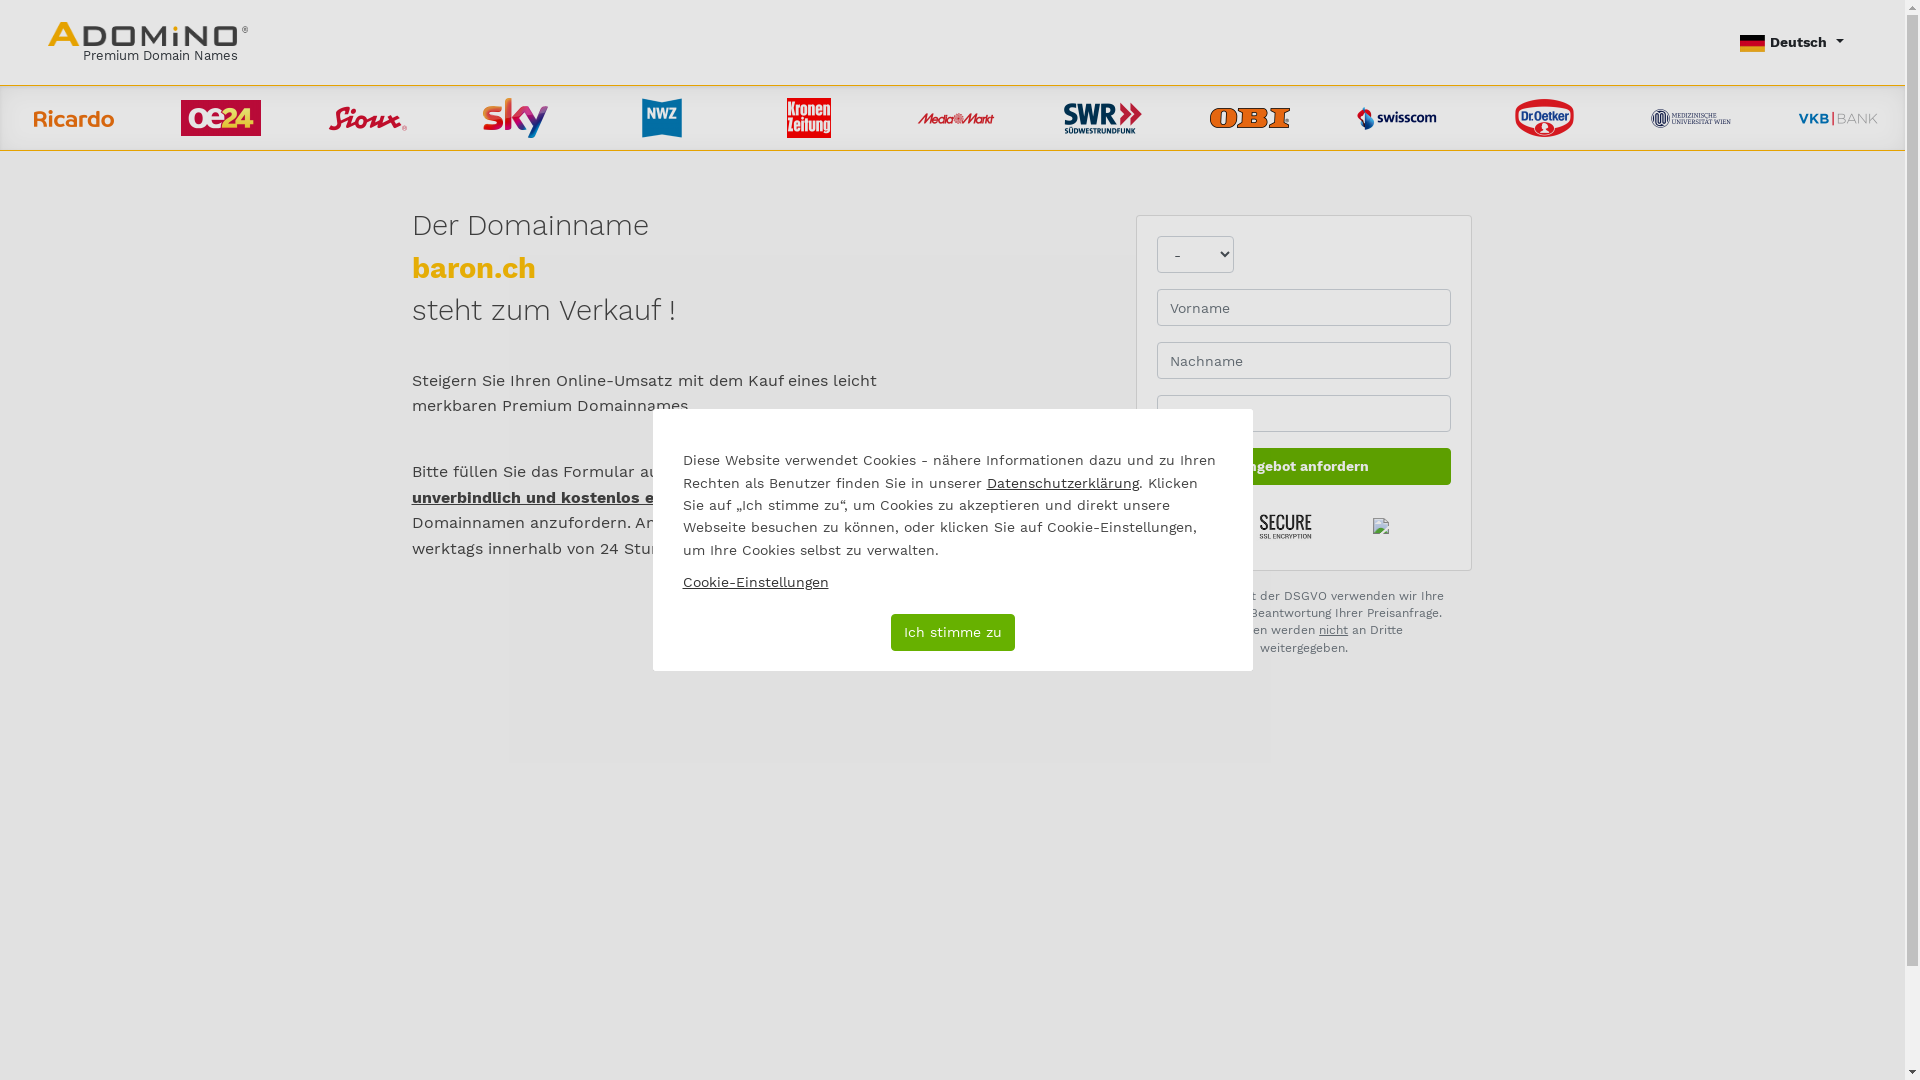 This screenshot has height=1080, width=1920. I want to click on Ich stimme zu, so click(952, 632).